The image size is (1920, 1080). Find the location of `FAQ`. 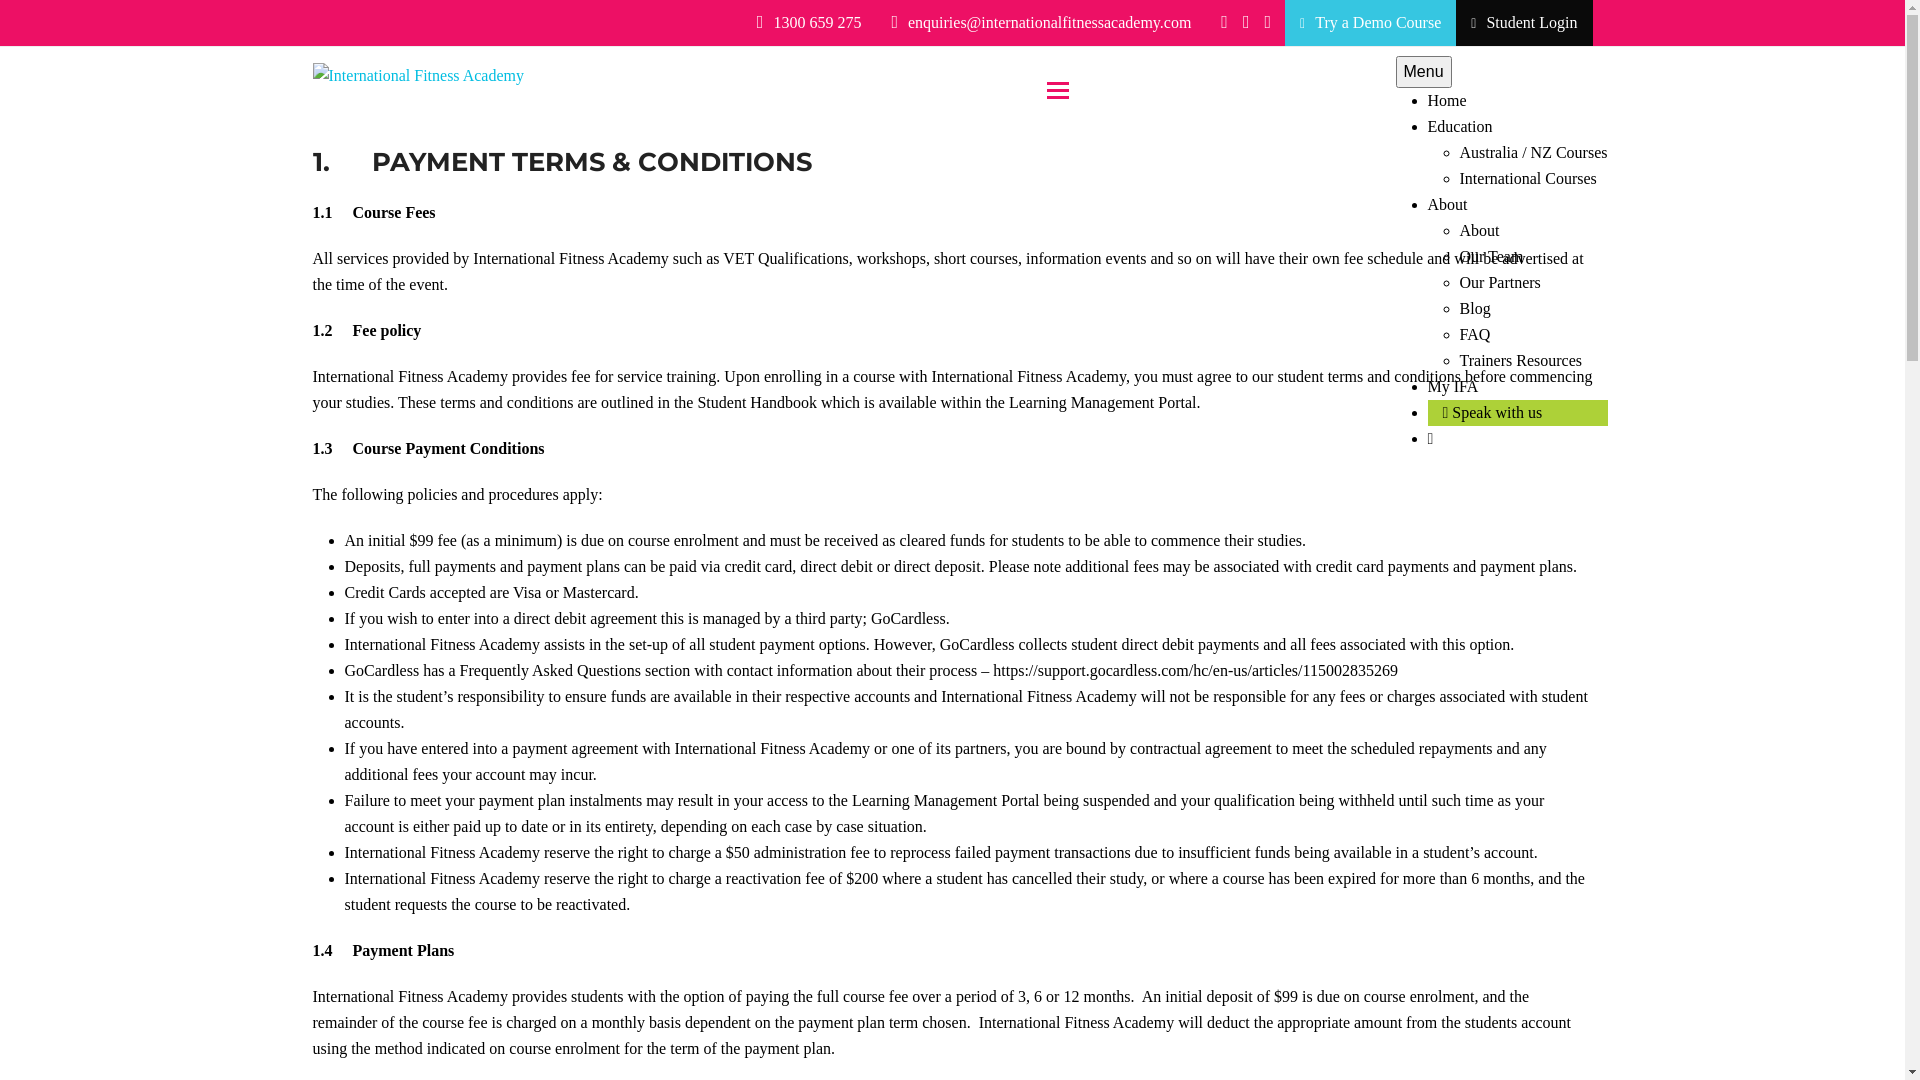

FAQ is located at coordinates (1476, 334).